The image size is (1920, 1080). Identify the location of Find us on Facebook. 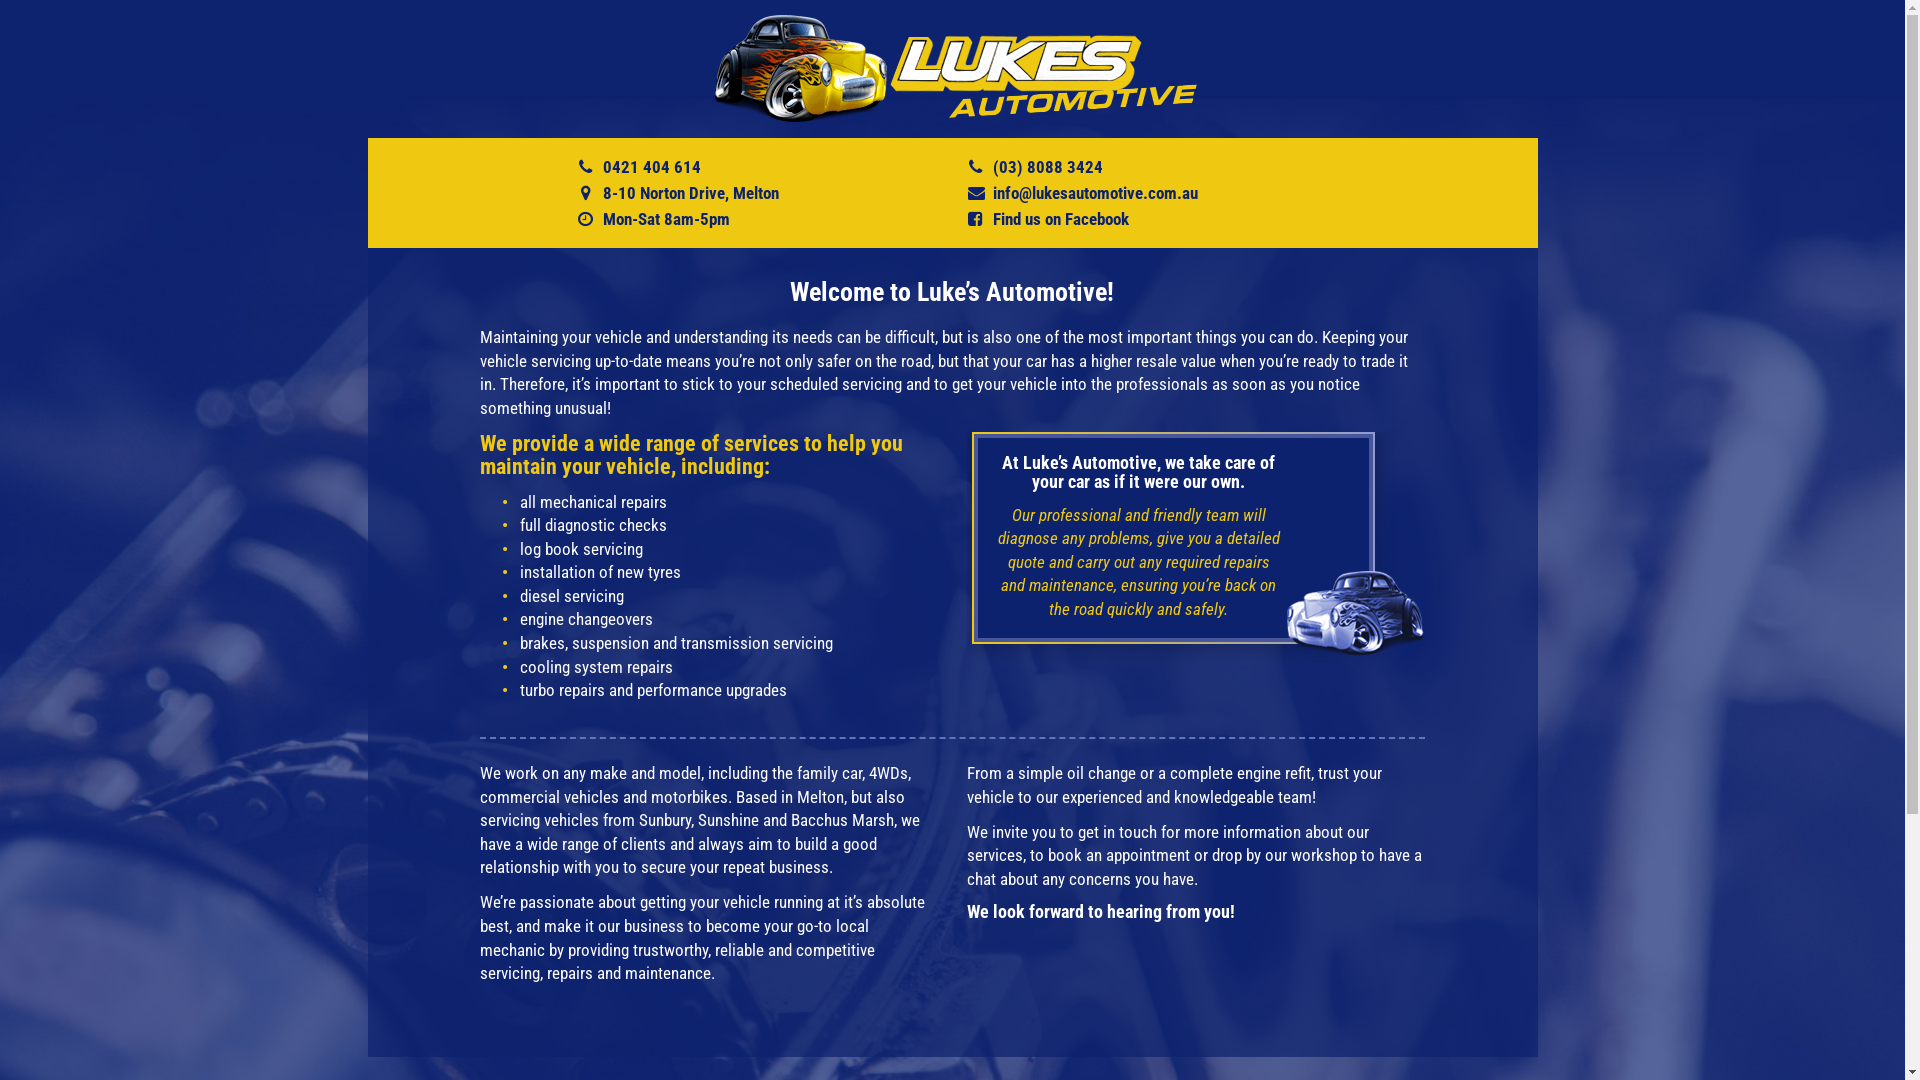
(1061, 219).